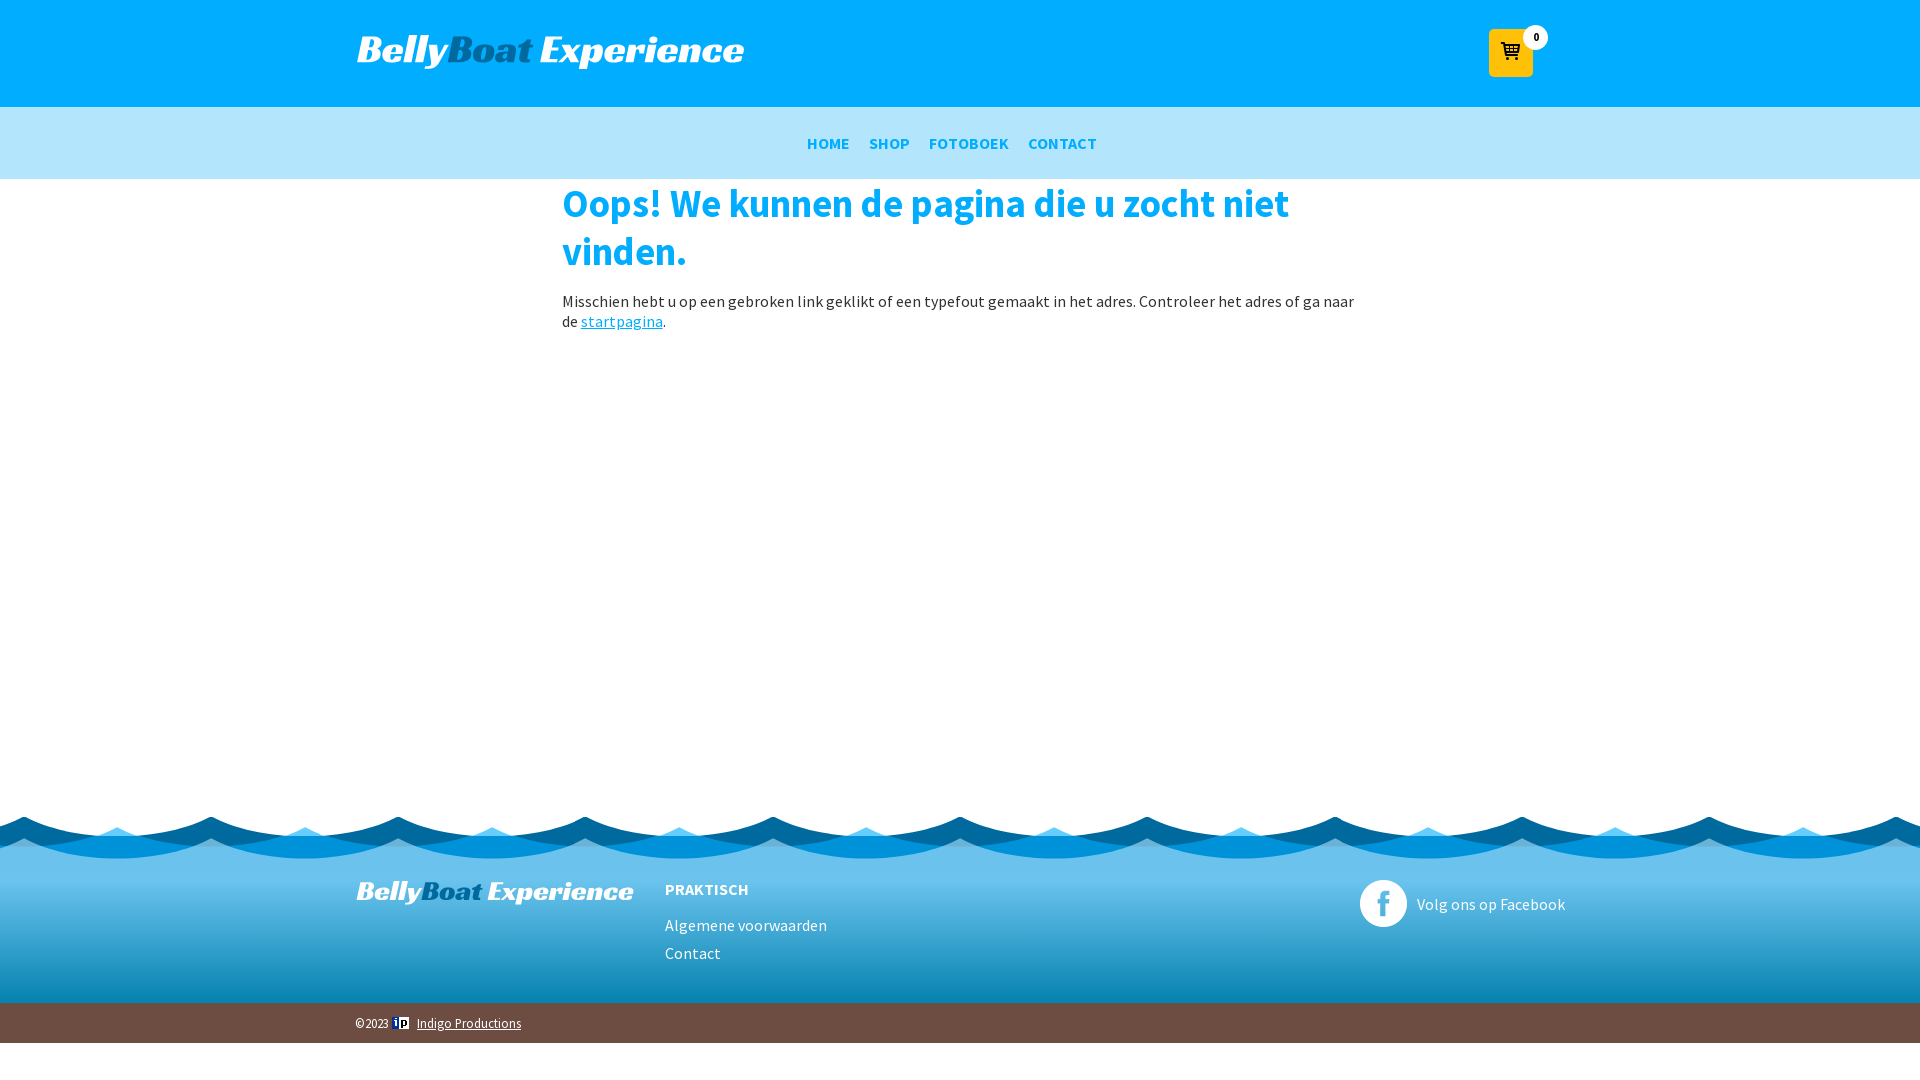 This screenshot has height=1080, width=1920. I want to click on Algemene voorwaarden, so click(805, 924).